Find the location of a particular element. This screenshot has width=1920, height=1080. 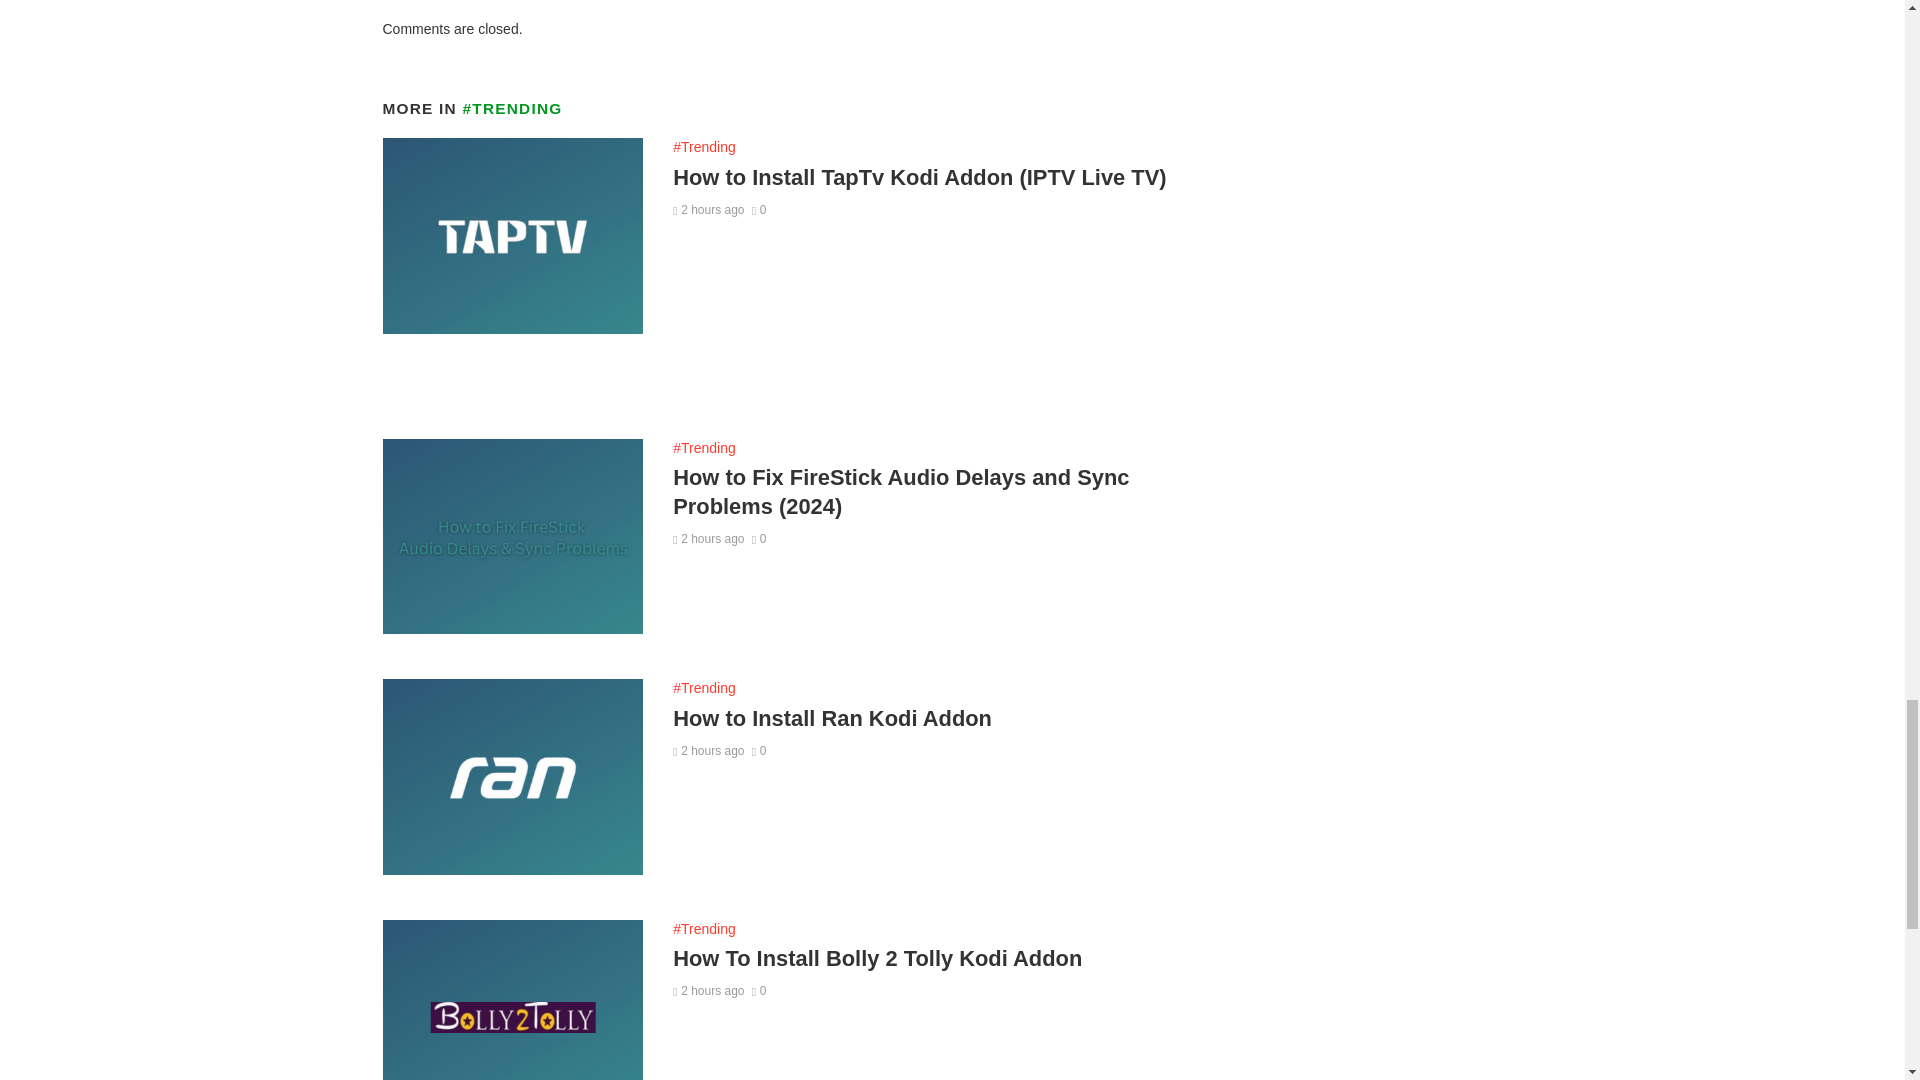

July 18, 2024 at 1:43 pm is located at coordinates (708, 210).